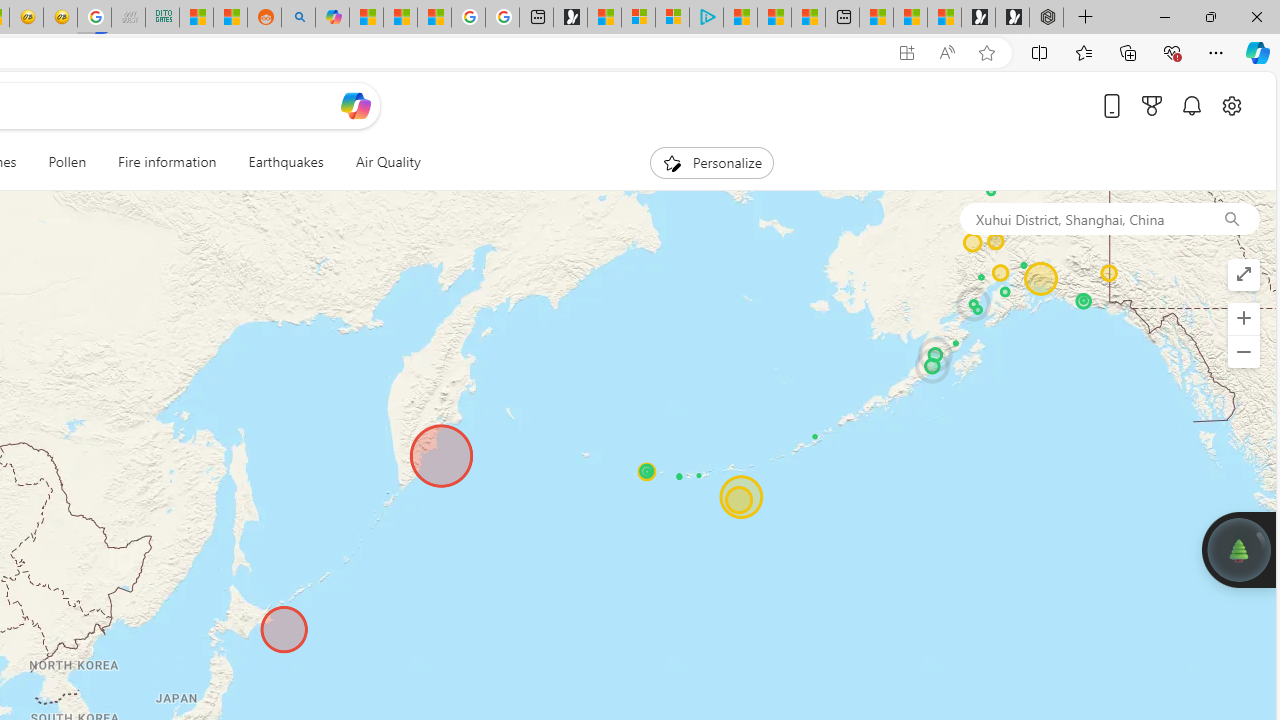 The width and height of the screenshot is (1280, 720). I want to click on Open settings, so click(1232, 105).